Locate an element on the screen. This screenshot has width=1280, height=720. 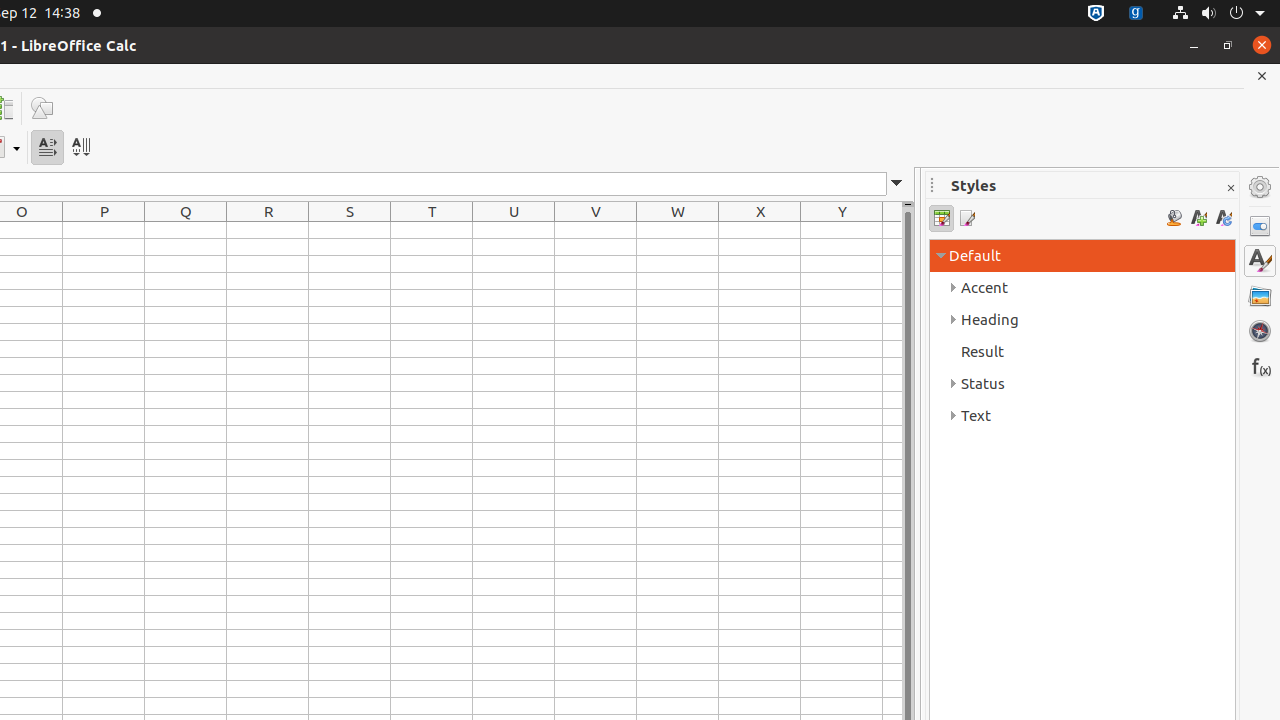
W1 is located at coordinates (678, 230).